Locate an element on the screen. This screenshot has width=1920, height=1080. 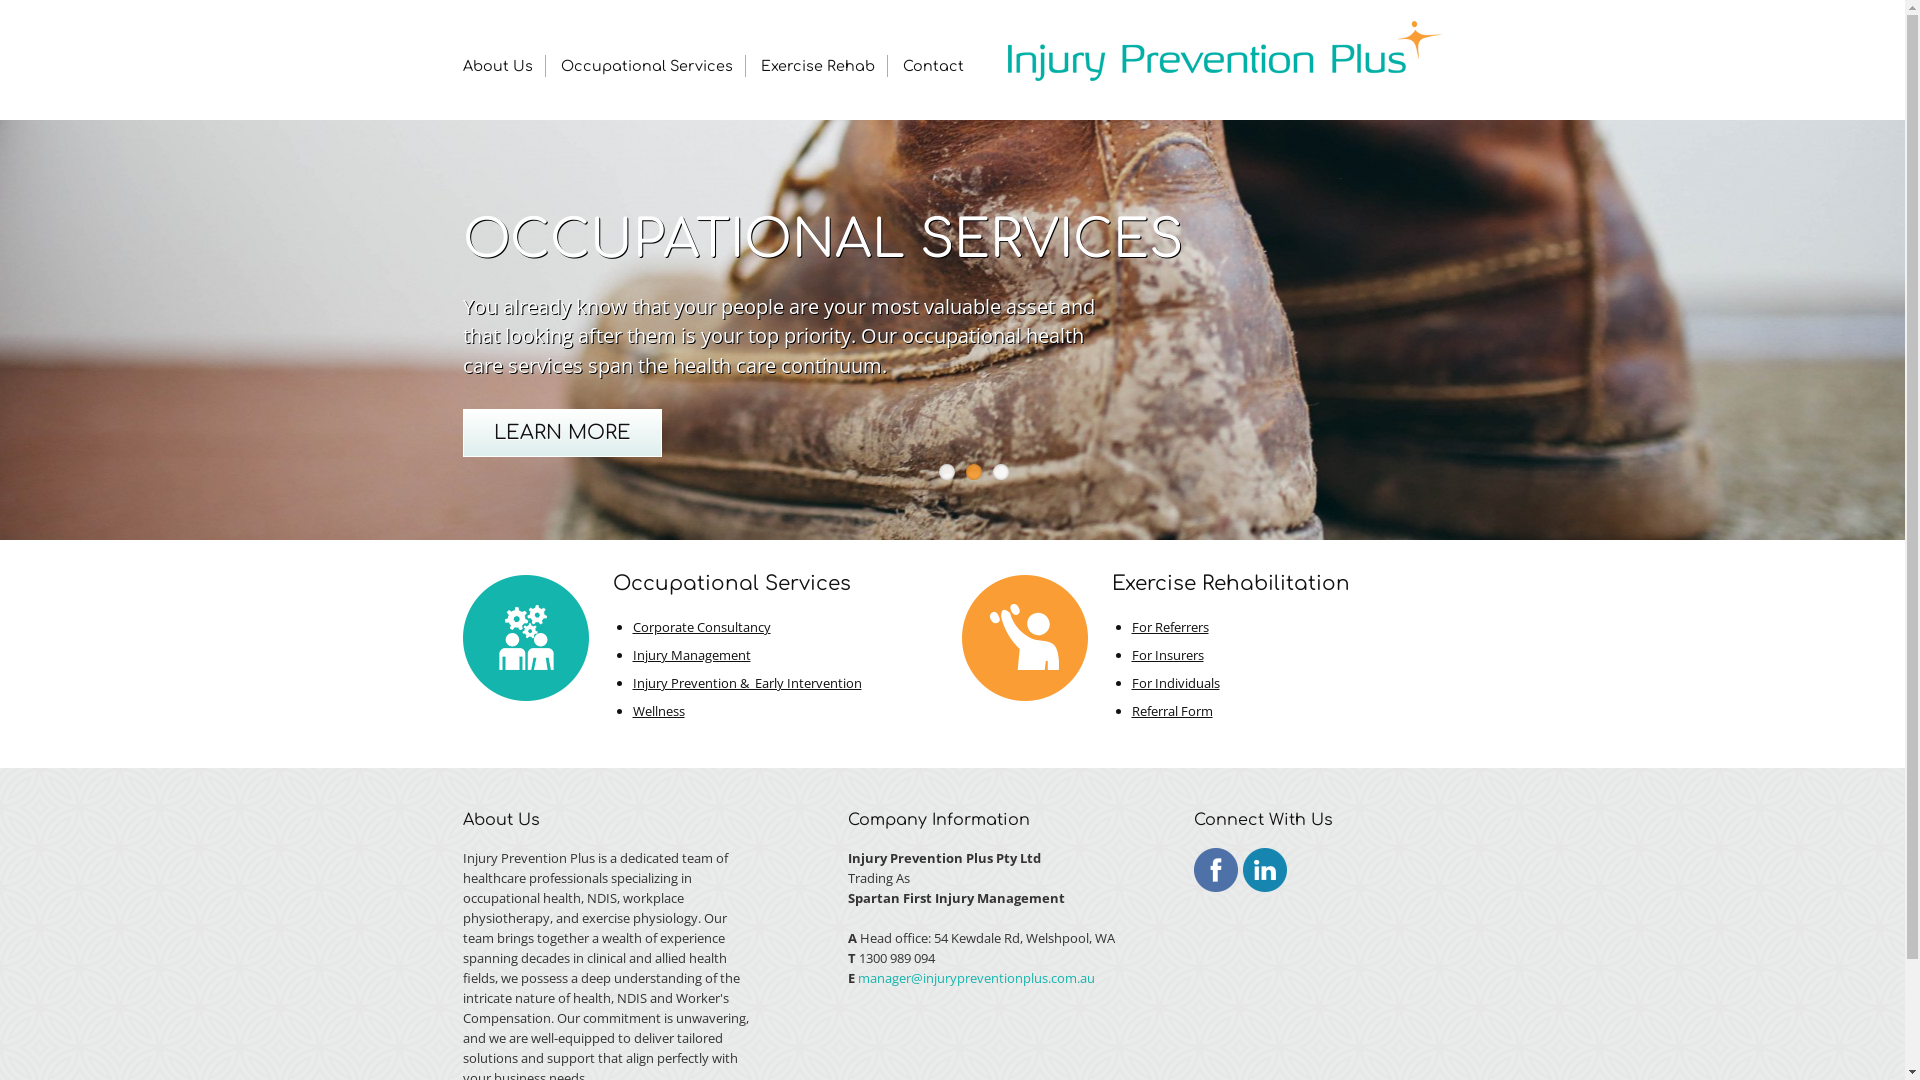
Exercise Rehabilitation is located at coordinates (1231, 584).